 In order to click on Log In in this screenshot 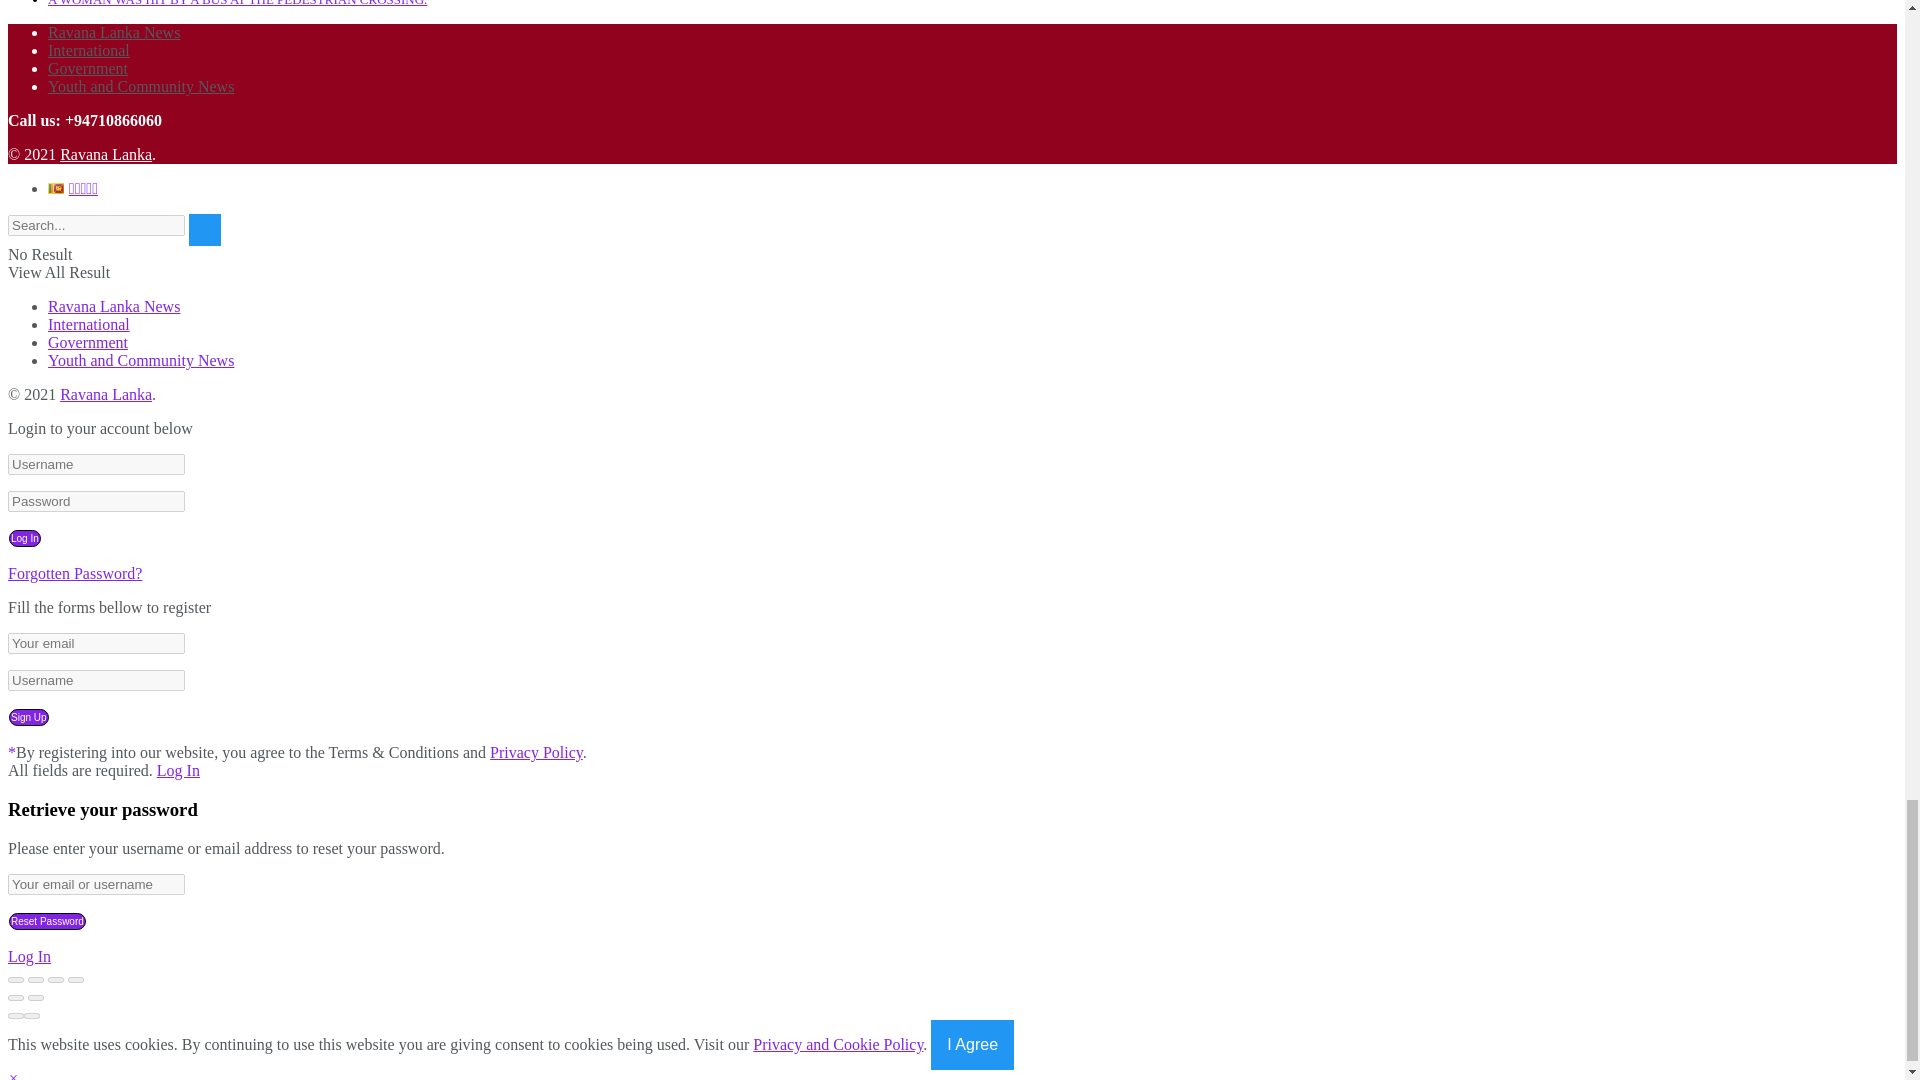, I will do `click(24, 538)`.